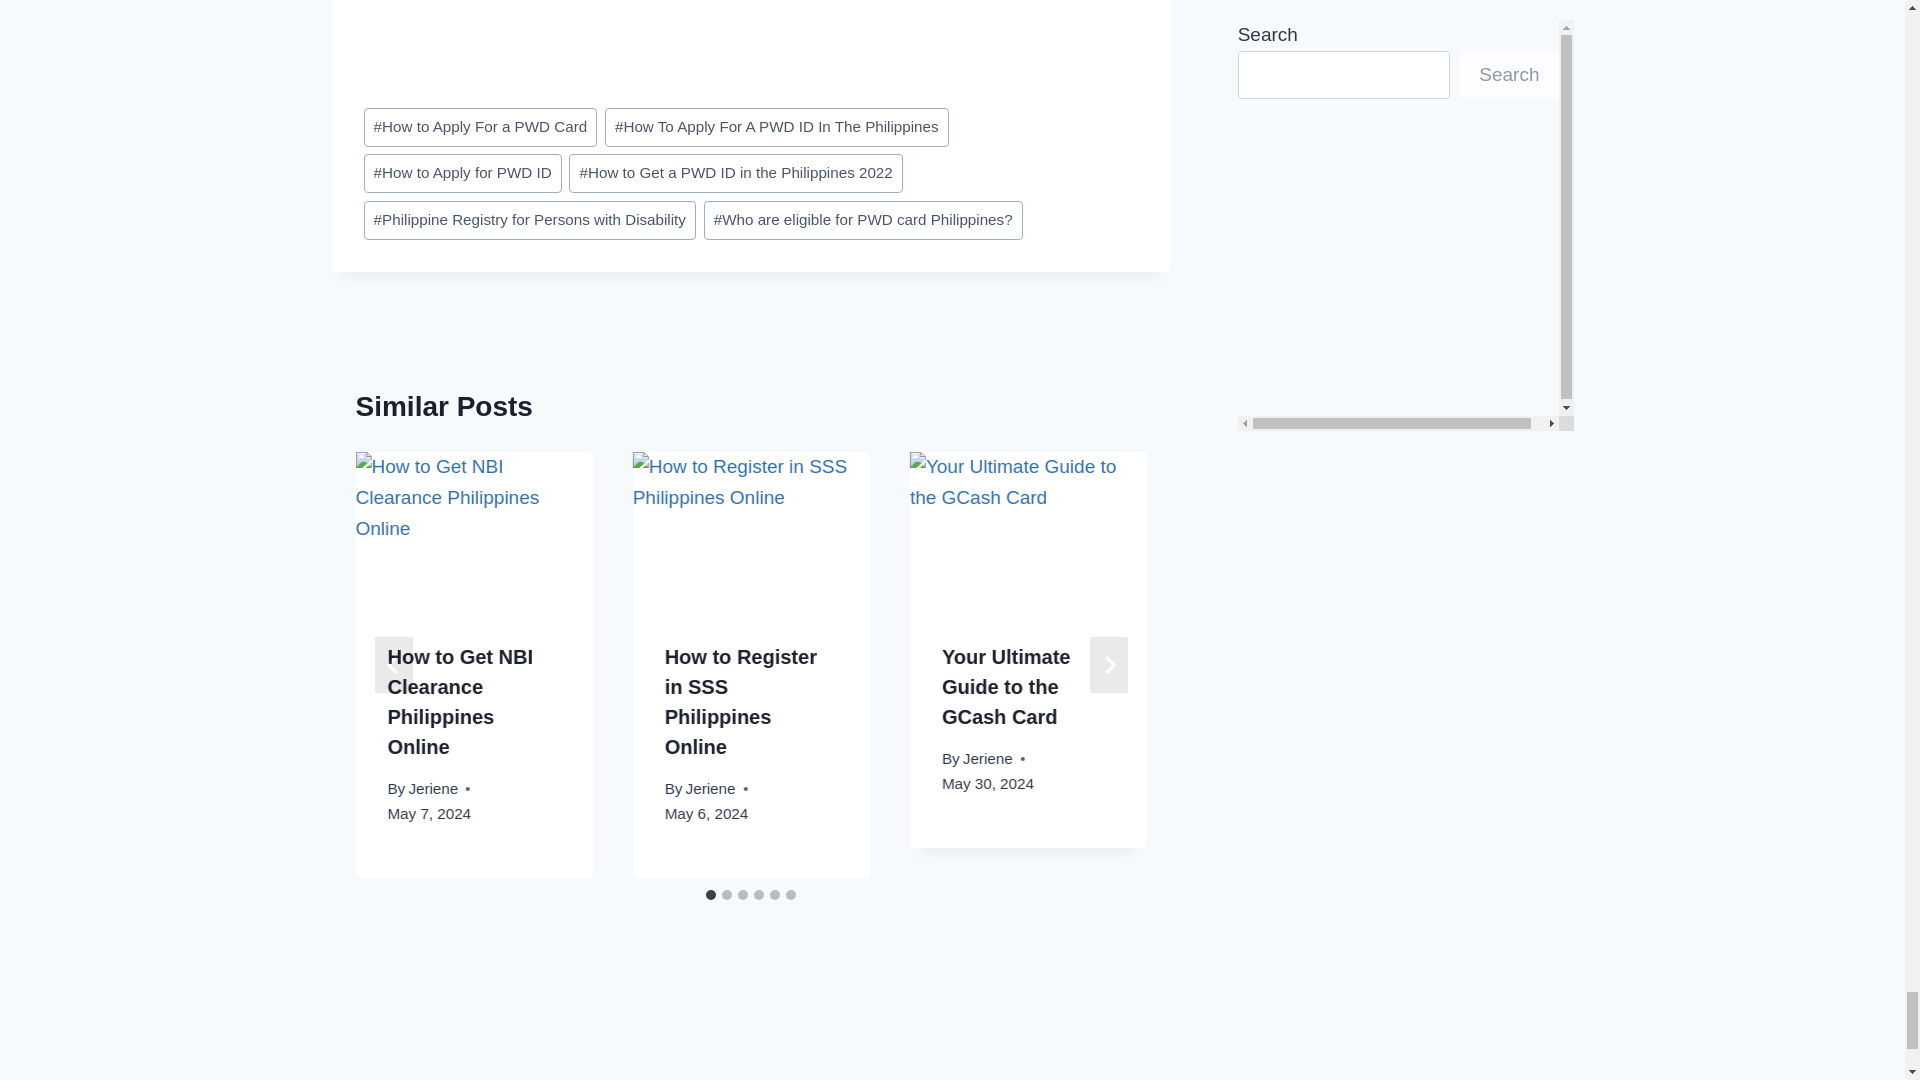  Describe the element at coordinates (864, 220) in the screenshot. I see `Who are eligible for PWD card Philippines?` at that location.